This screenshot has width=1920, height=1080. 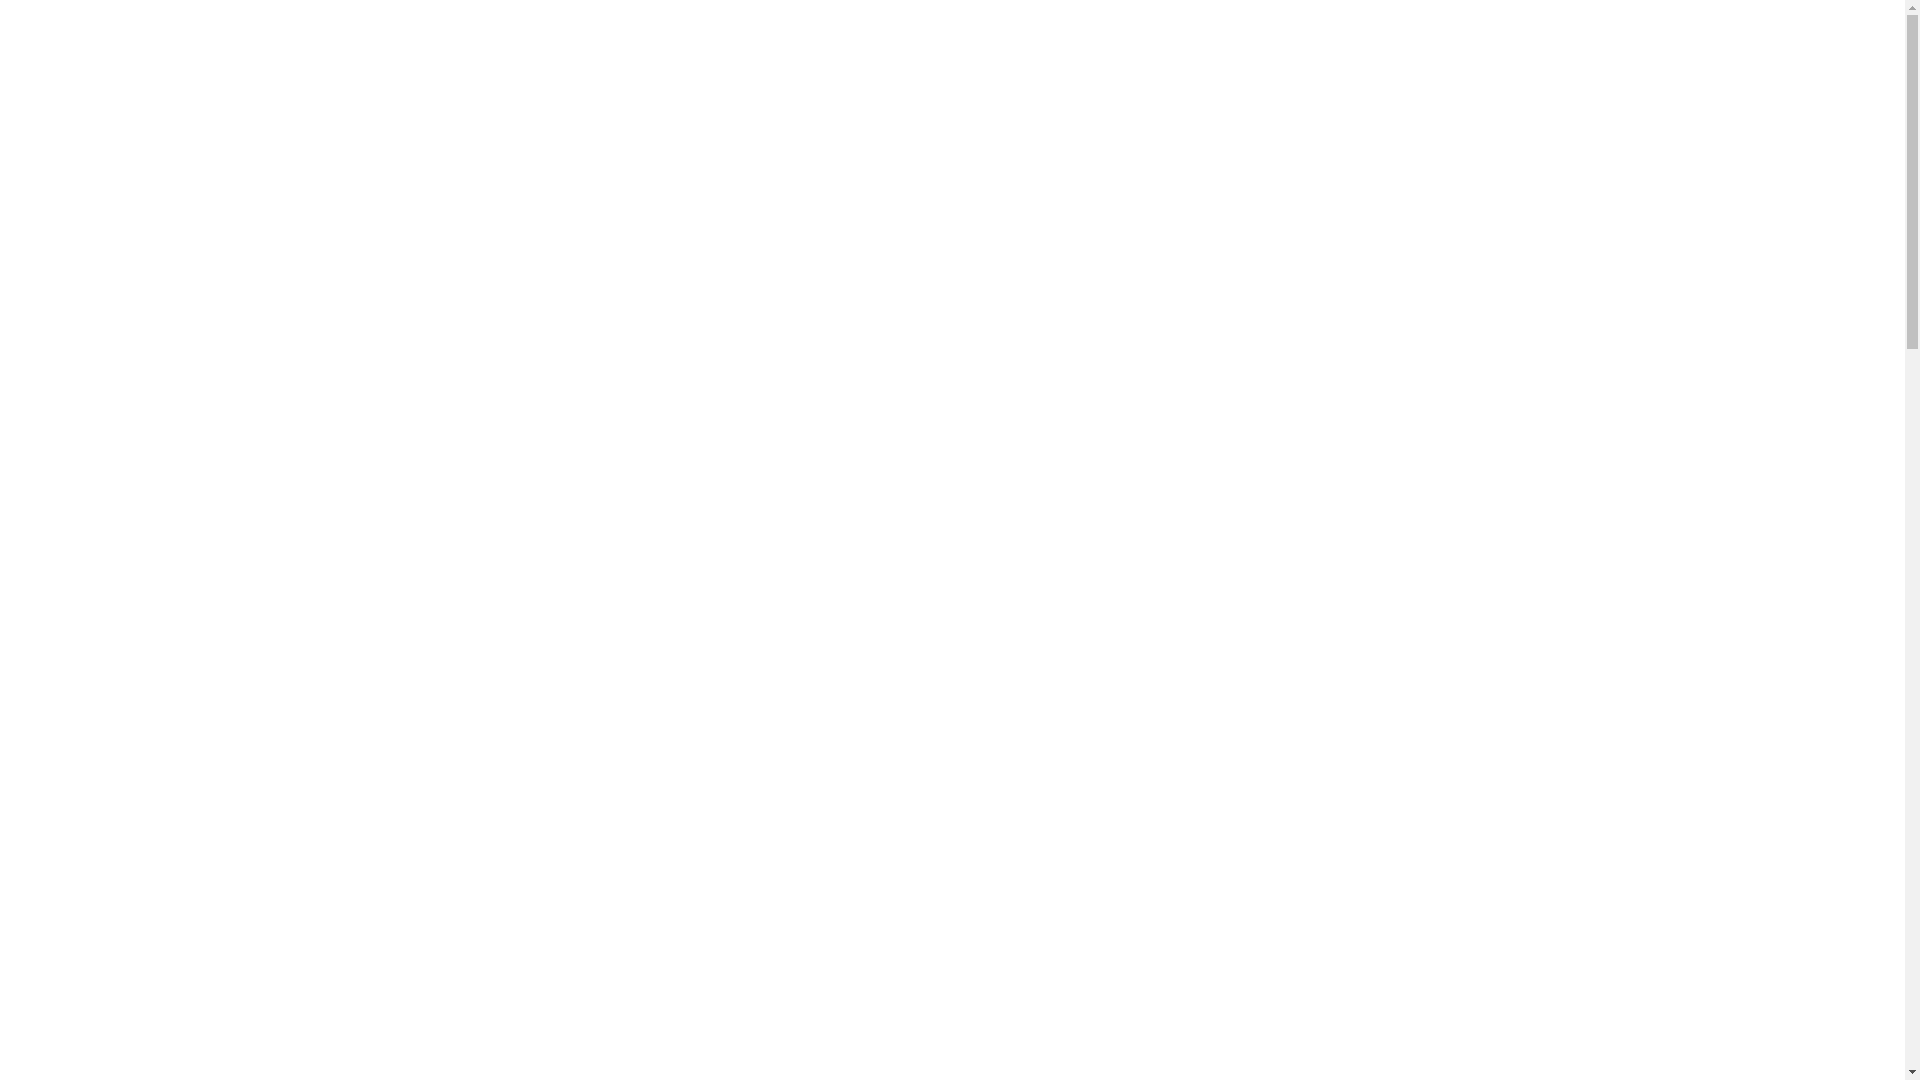 I want to click on CONNECT, so click(x=82, y=418).